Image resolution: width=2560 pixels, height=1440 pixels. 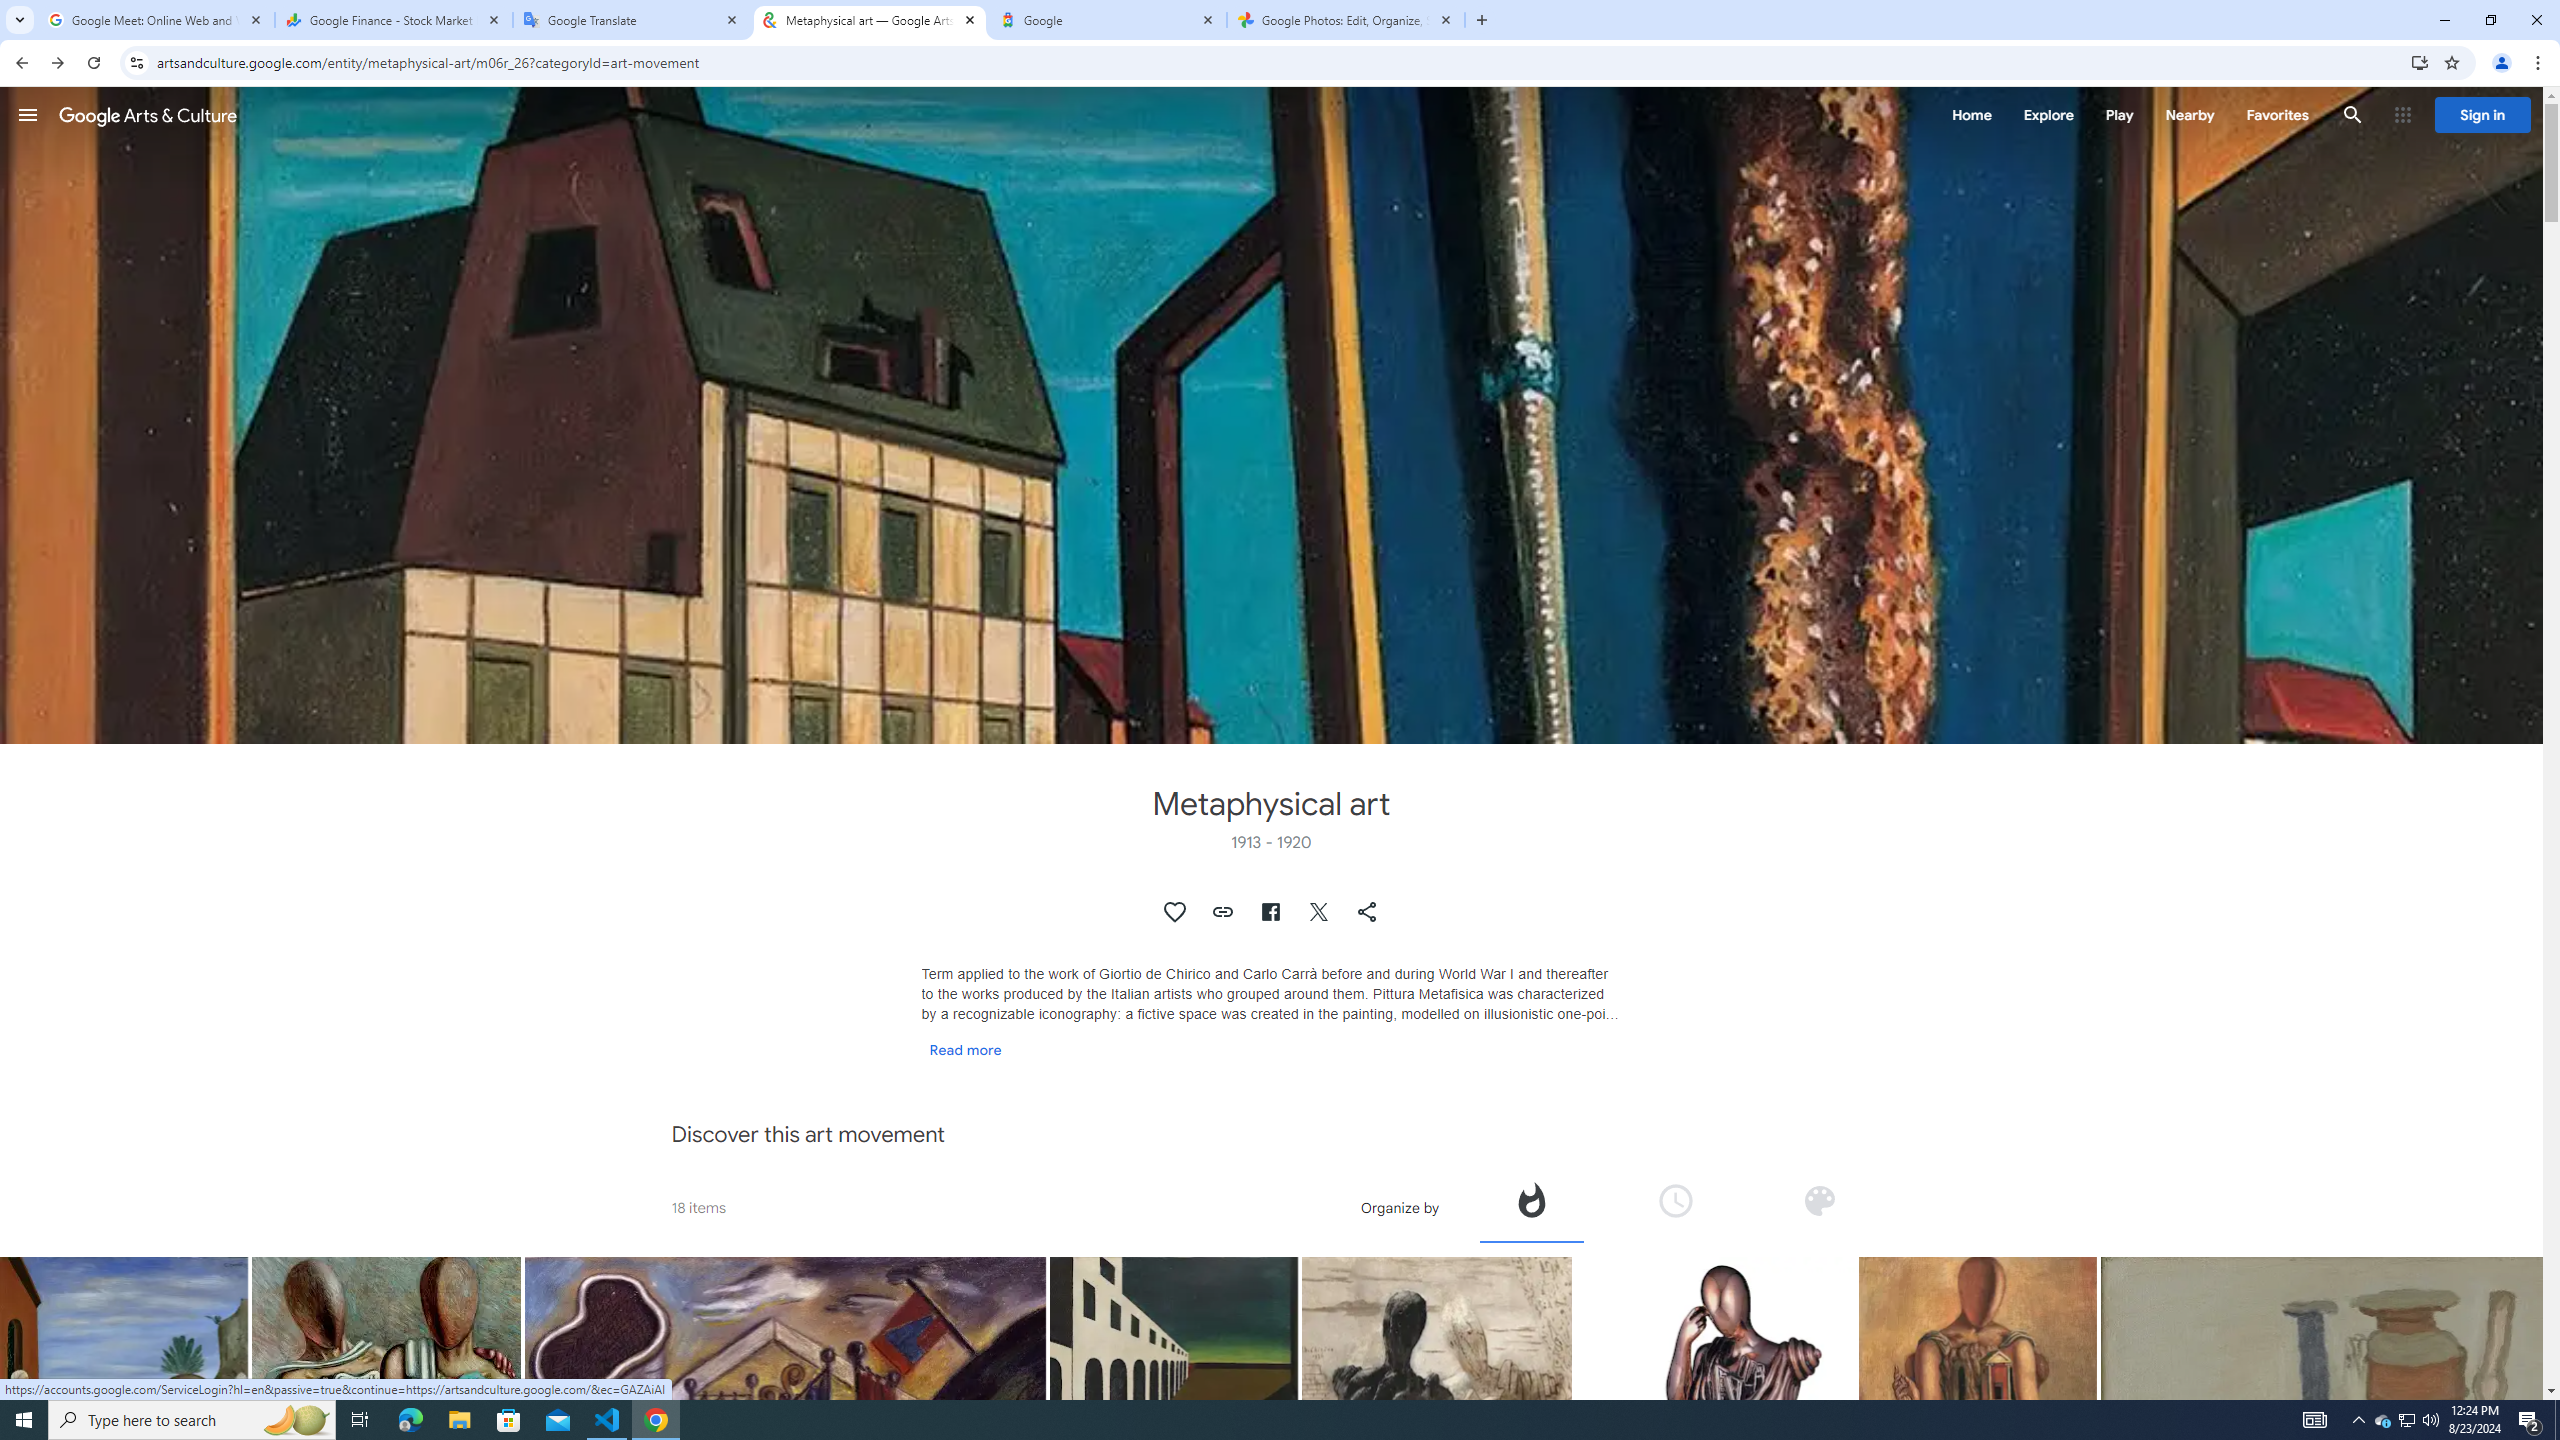 What do you see at coordinates (1676, 1207) in the screenshot?
I see `Organize by time` at bounding box center [1676, 1207].